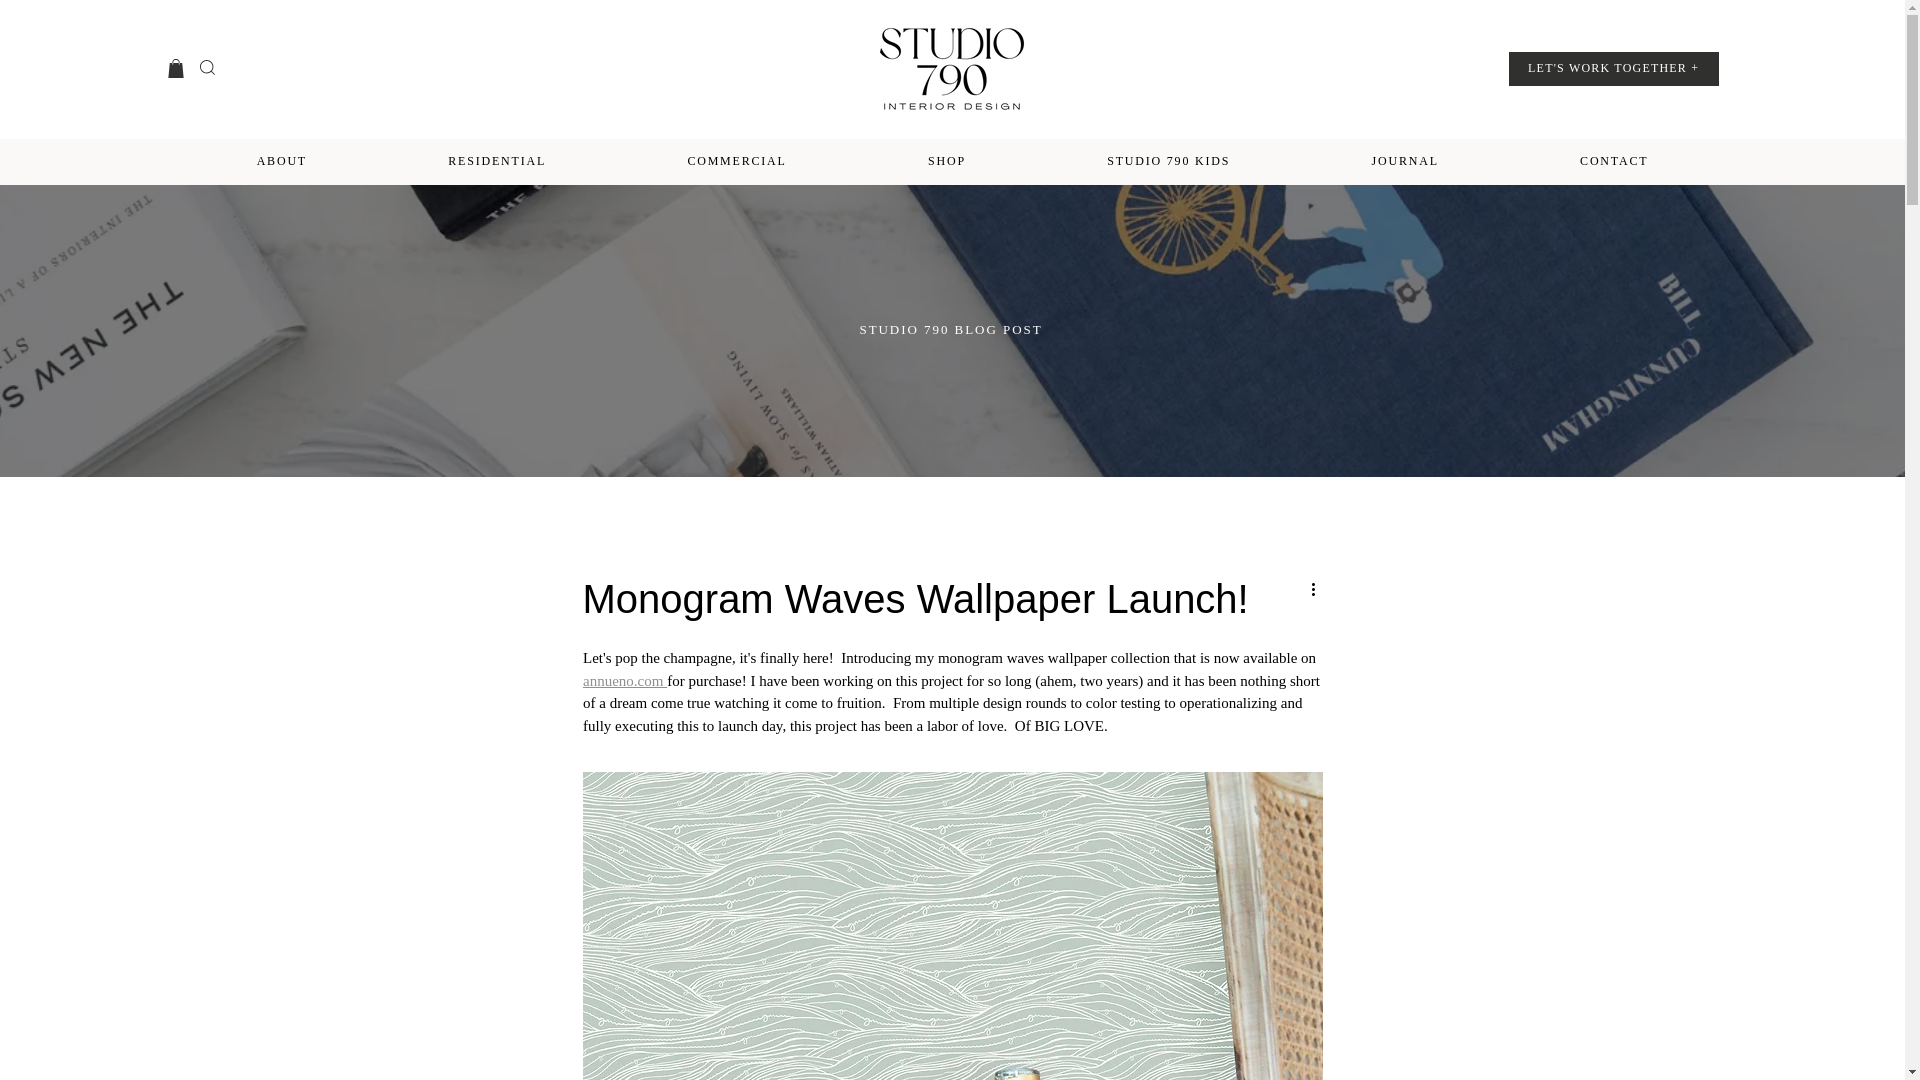 The height and width of the screenshot is (1080, 1920). I want to click on SHOP, so click(946, 161).